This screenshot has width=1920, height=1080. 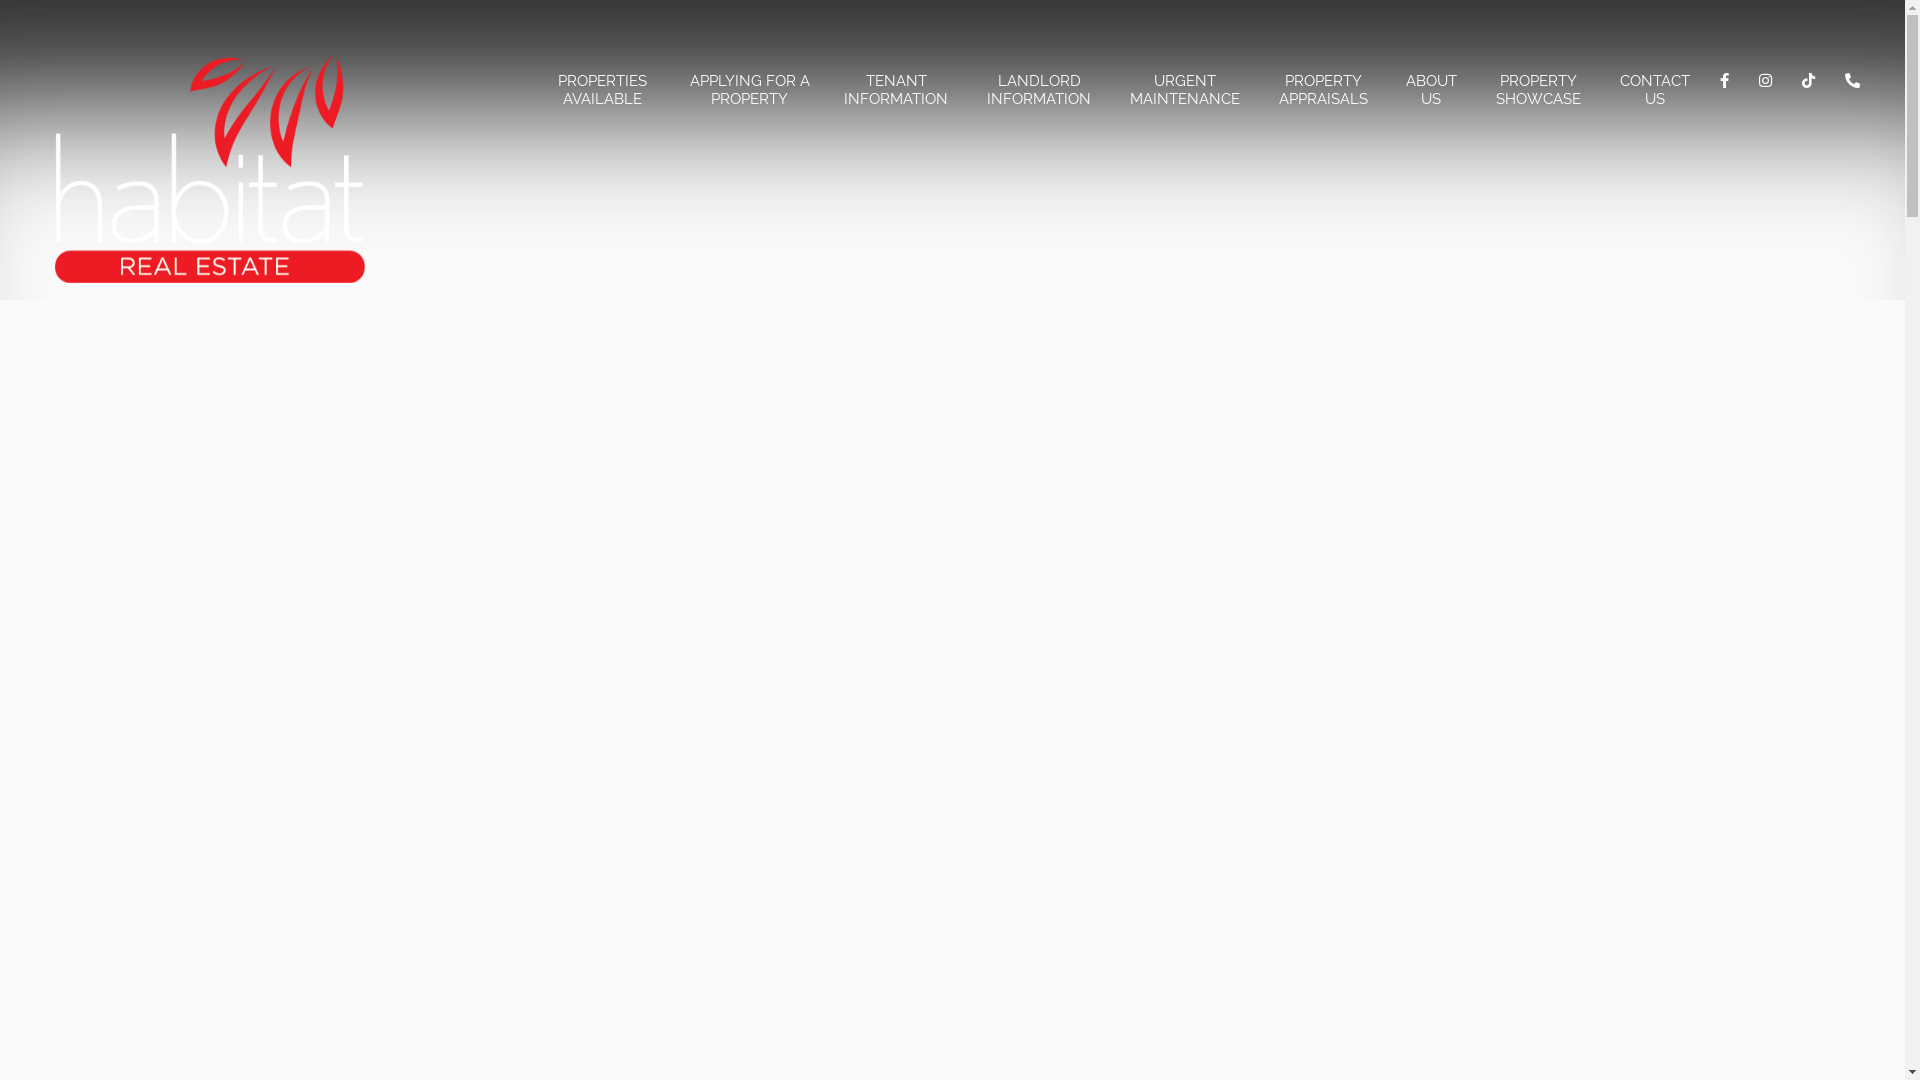 What do you see at coordinates (750, 90) in the screenshot?
I see `APPLYING FOR A PROPERTY` at bounding box center [750, 90].